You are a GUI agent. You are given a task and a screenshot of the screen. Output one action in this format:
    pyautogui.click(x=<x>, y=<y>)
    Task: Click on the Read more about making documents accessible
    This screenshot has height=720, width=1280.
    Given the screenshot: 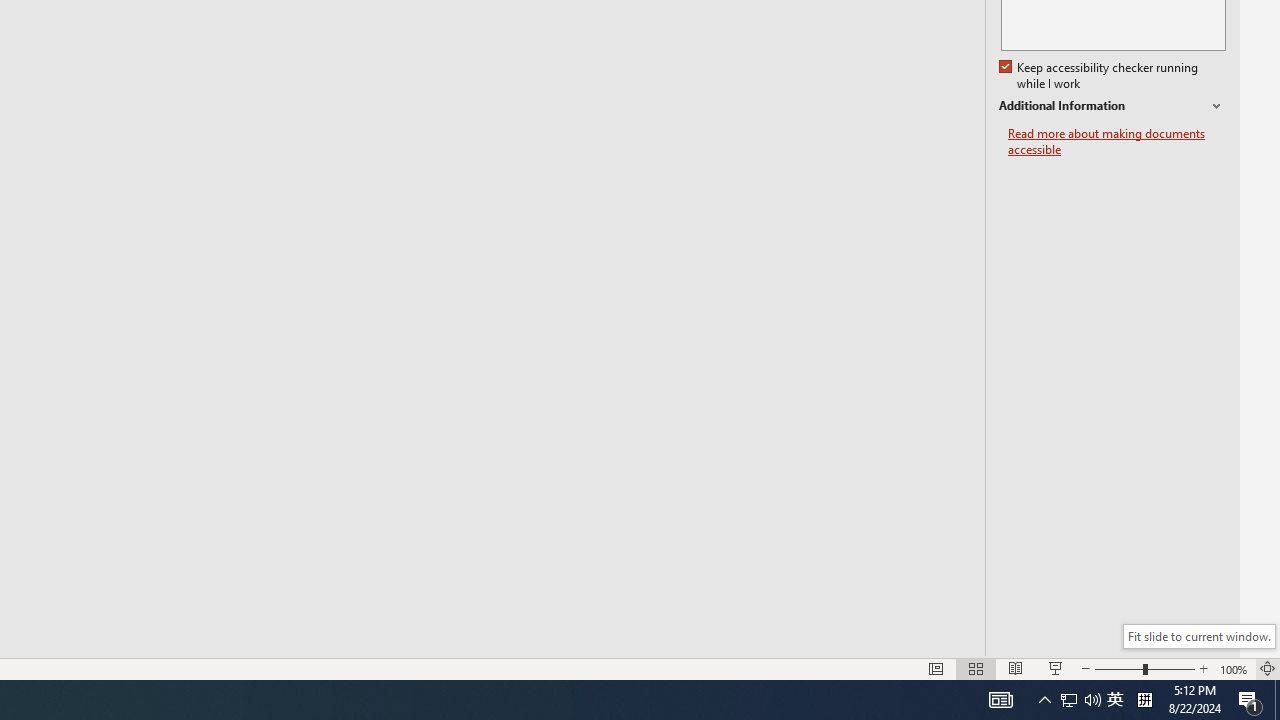 What is the action you would take?
    pyautogui.click(x=1117, y=142)
    